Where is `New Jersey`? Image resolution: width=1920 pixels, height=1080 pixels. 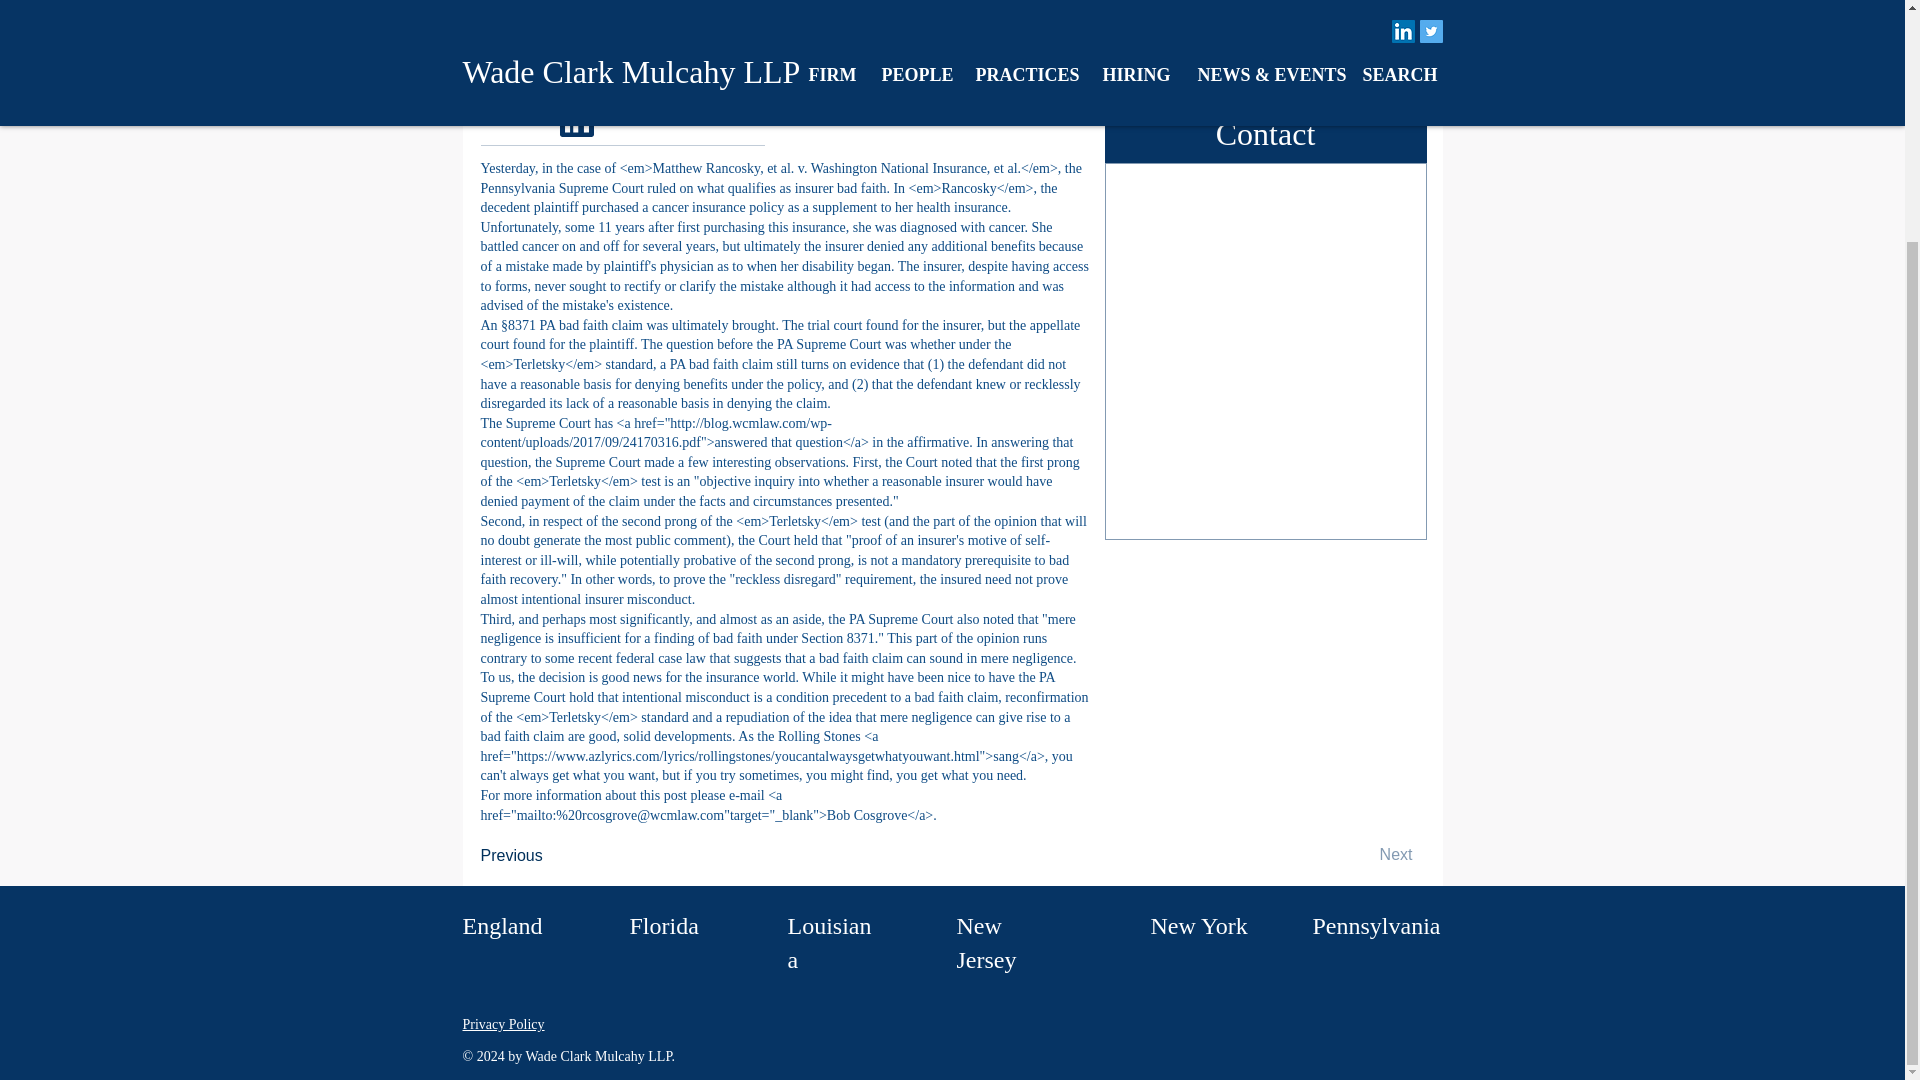
New Jersey is located at coordinates (986, 942).